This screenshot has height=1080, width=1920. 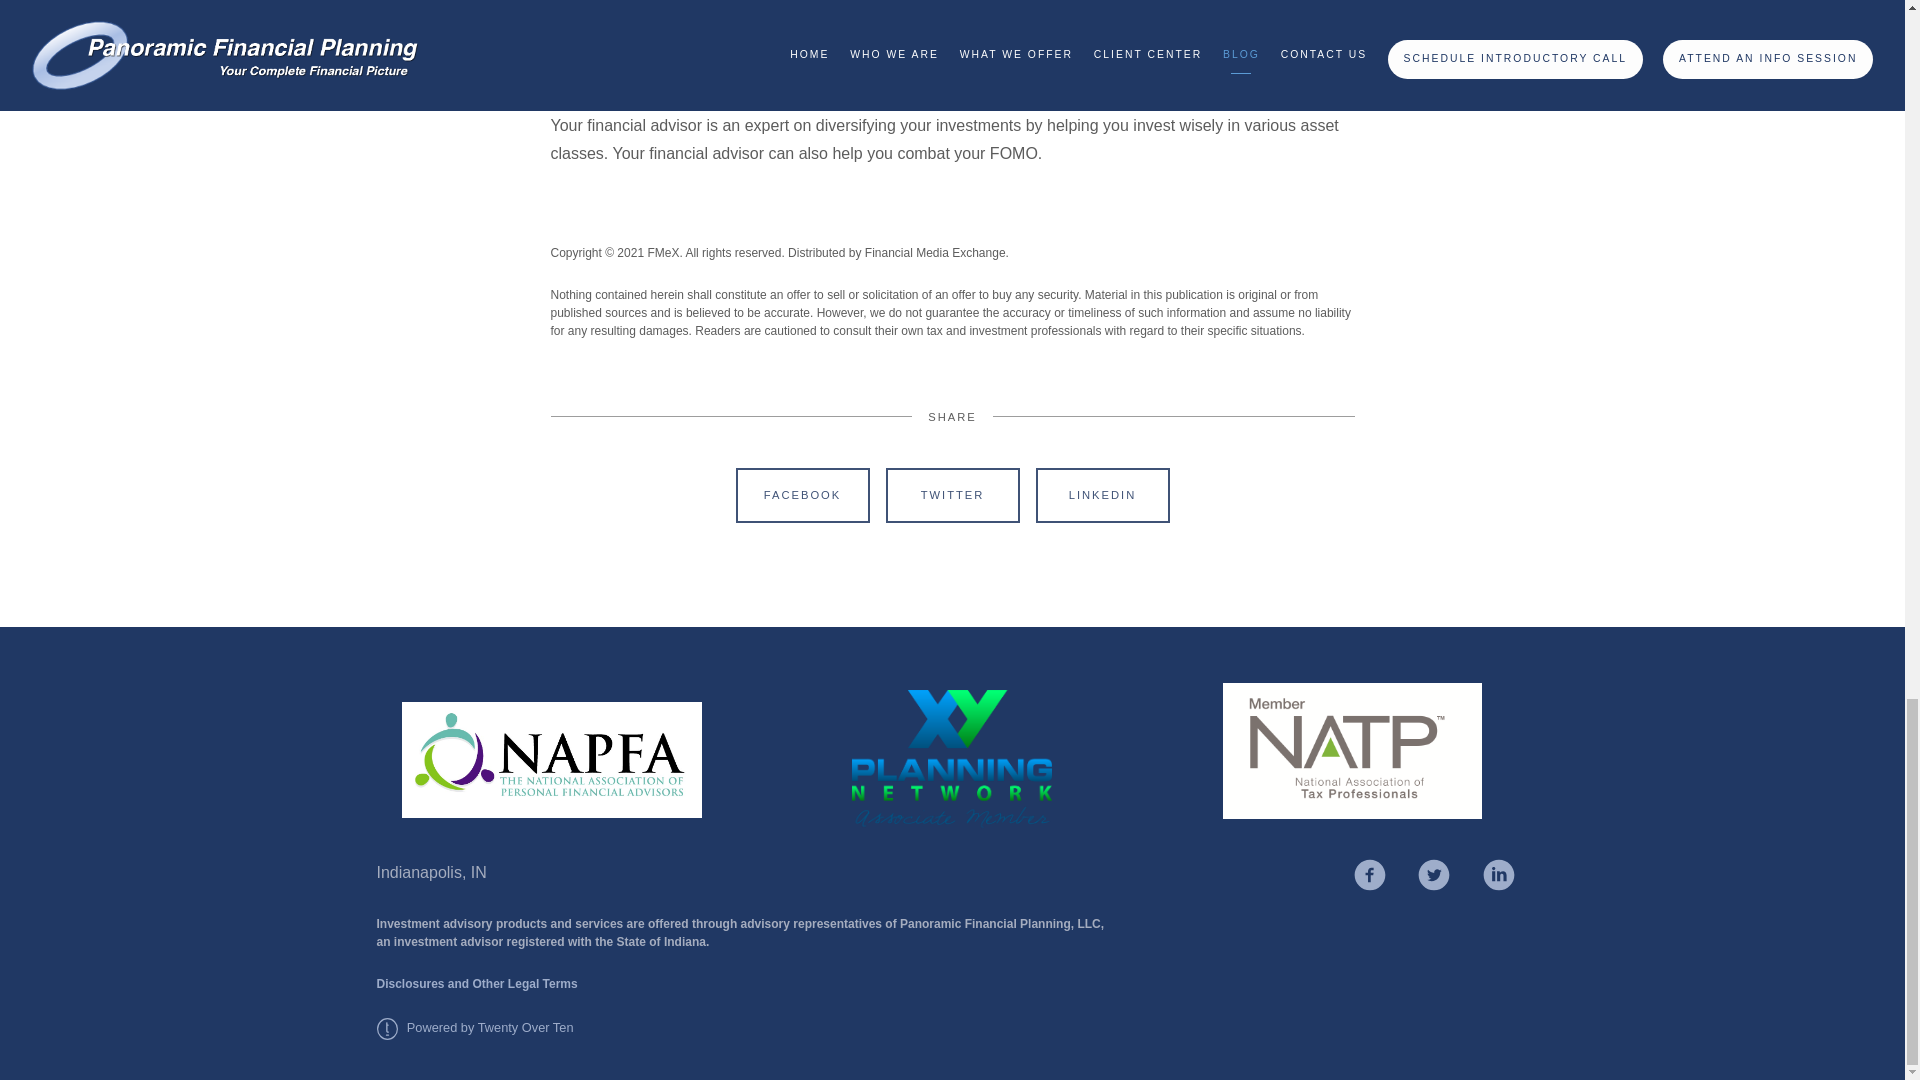 What do you see at coordinates (476, 984) in the screenshot?
I see `Disclosures and Other Legal Terms` at bounding box center [476, 984].